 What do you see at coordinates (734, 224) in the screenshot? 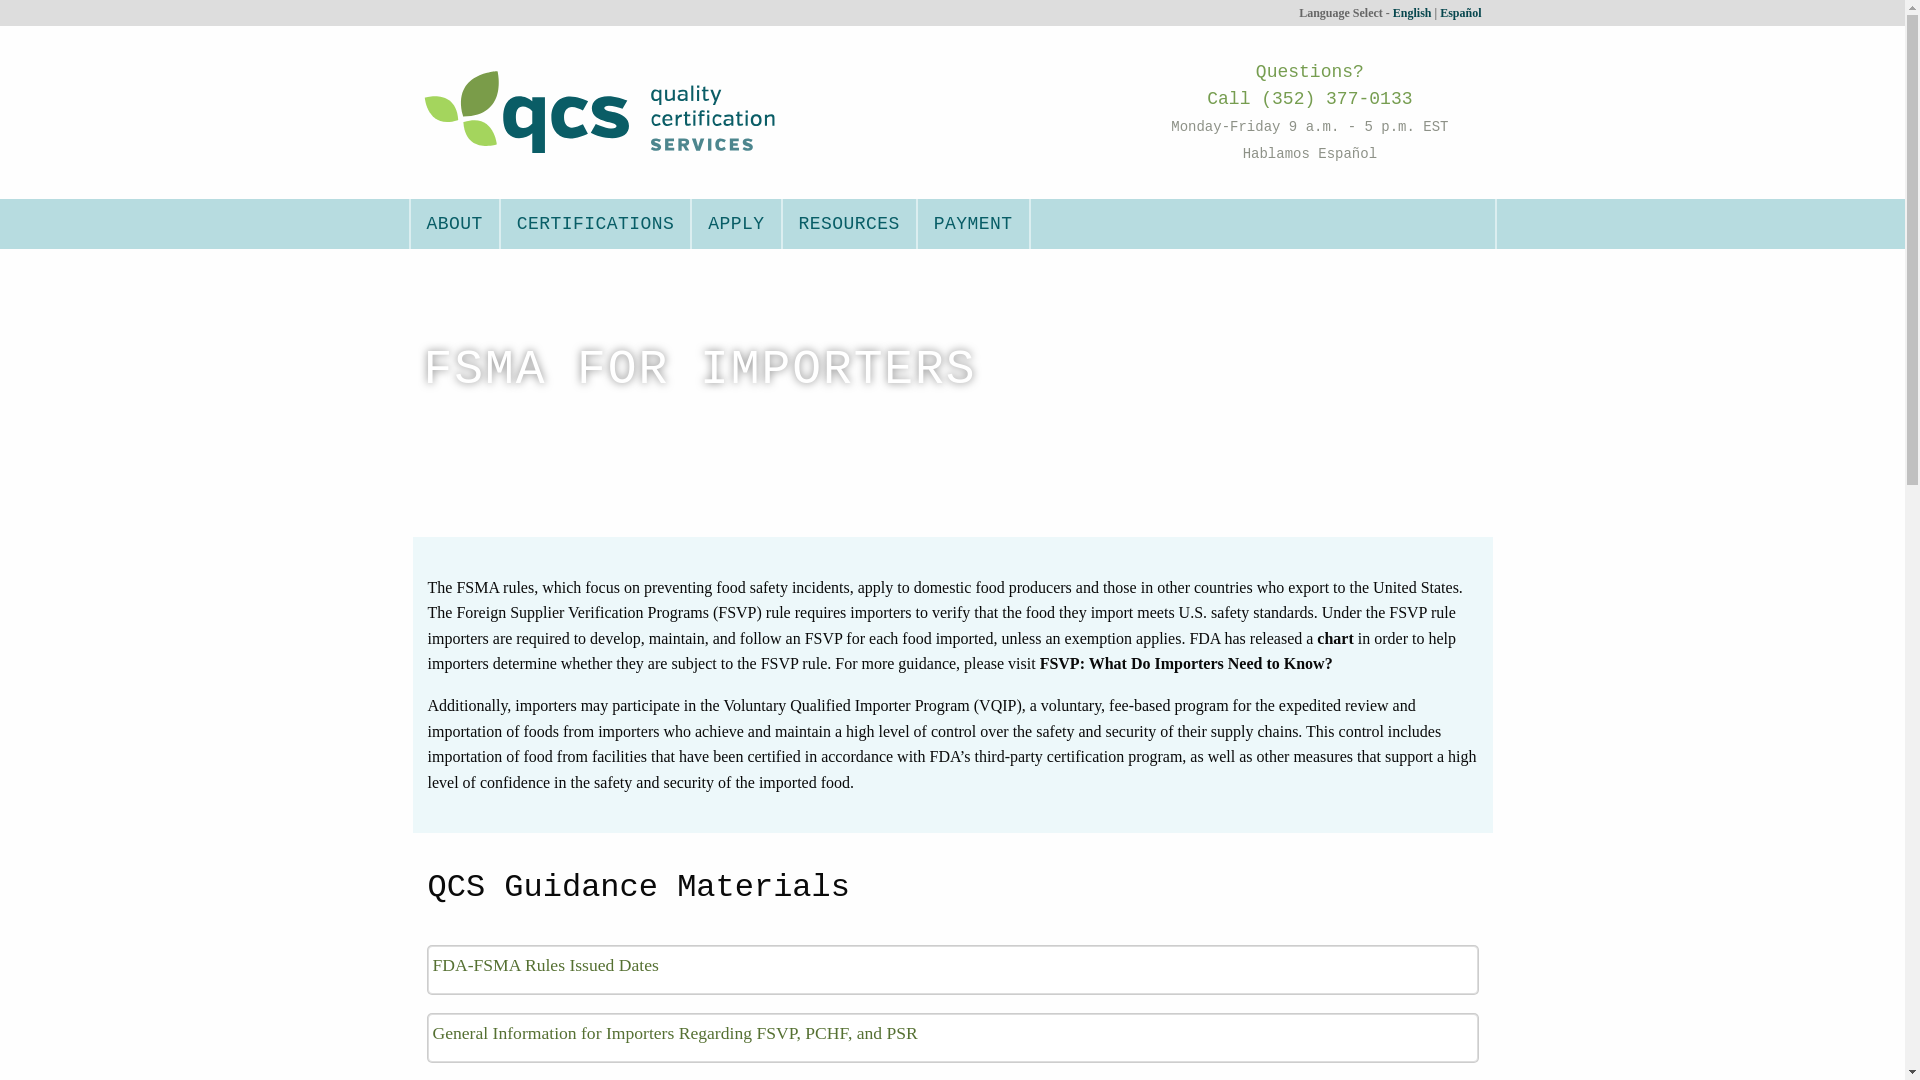
I see `APPLY` at bounding box center [734, 224].